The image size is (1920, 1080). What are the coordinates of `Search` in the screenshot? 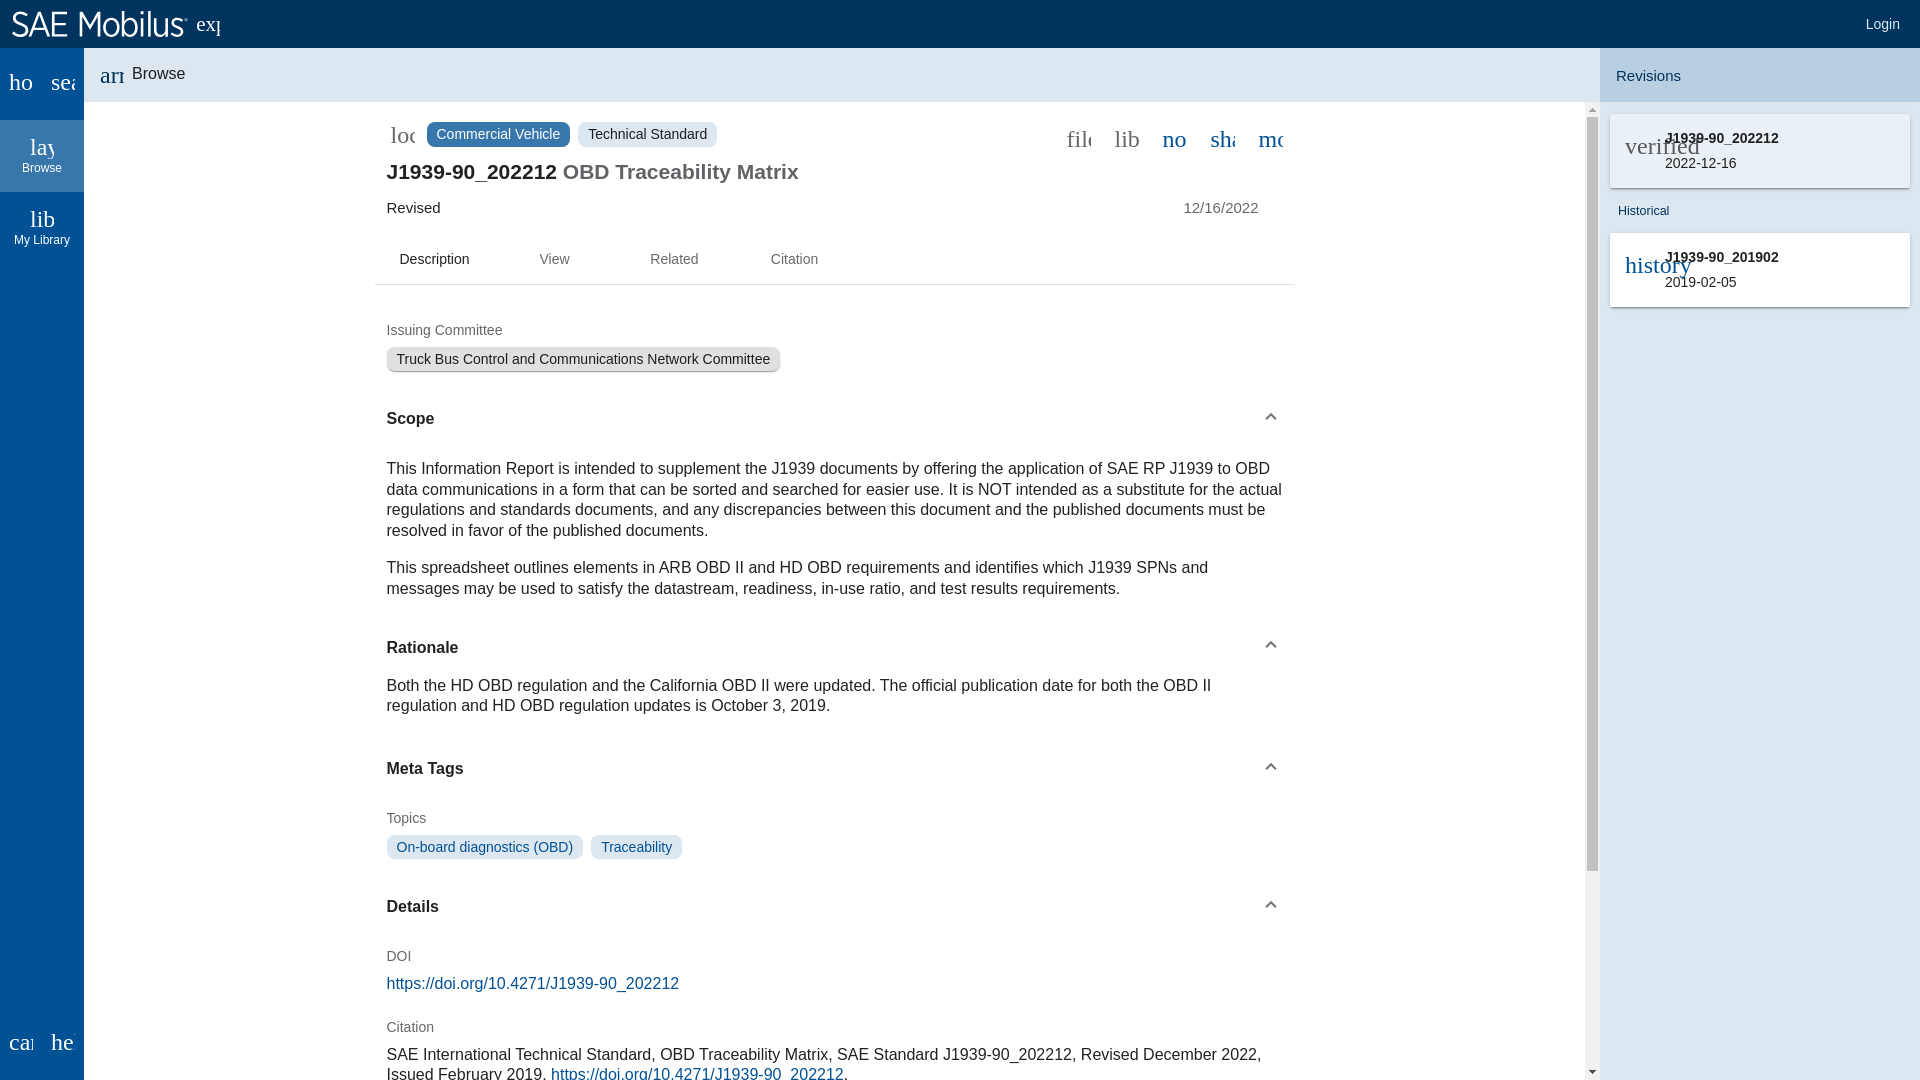 It's located at (63, 83).